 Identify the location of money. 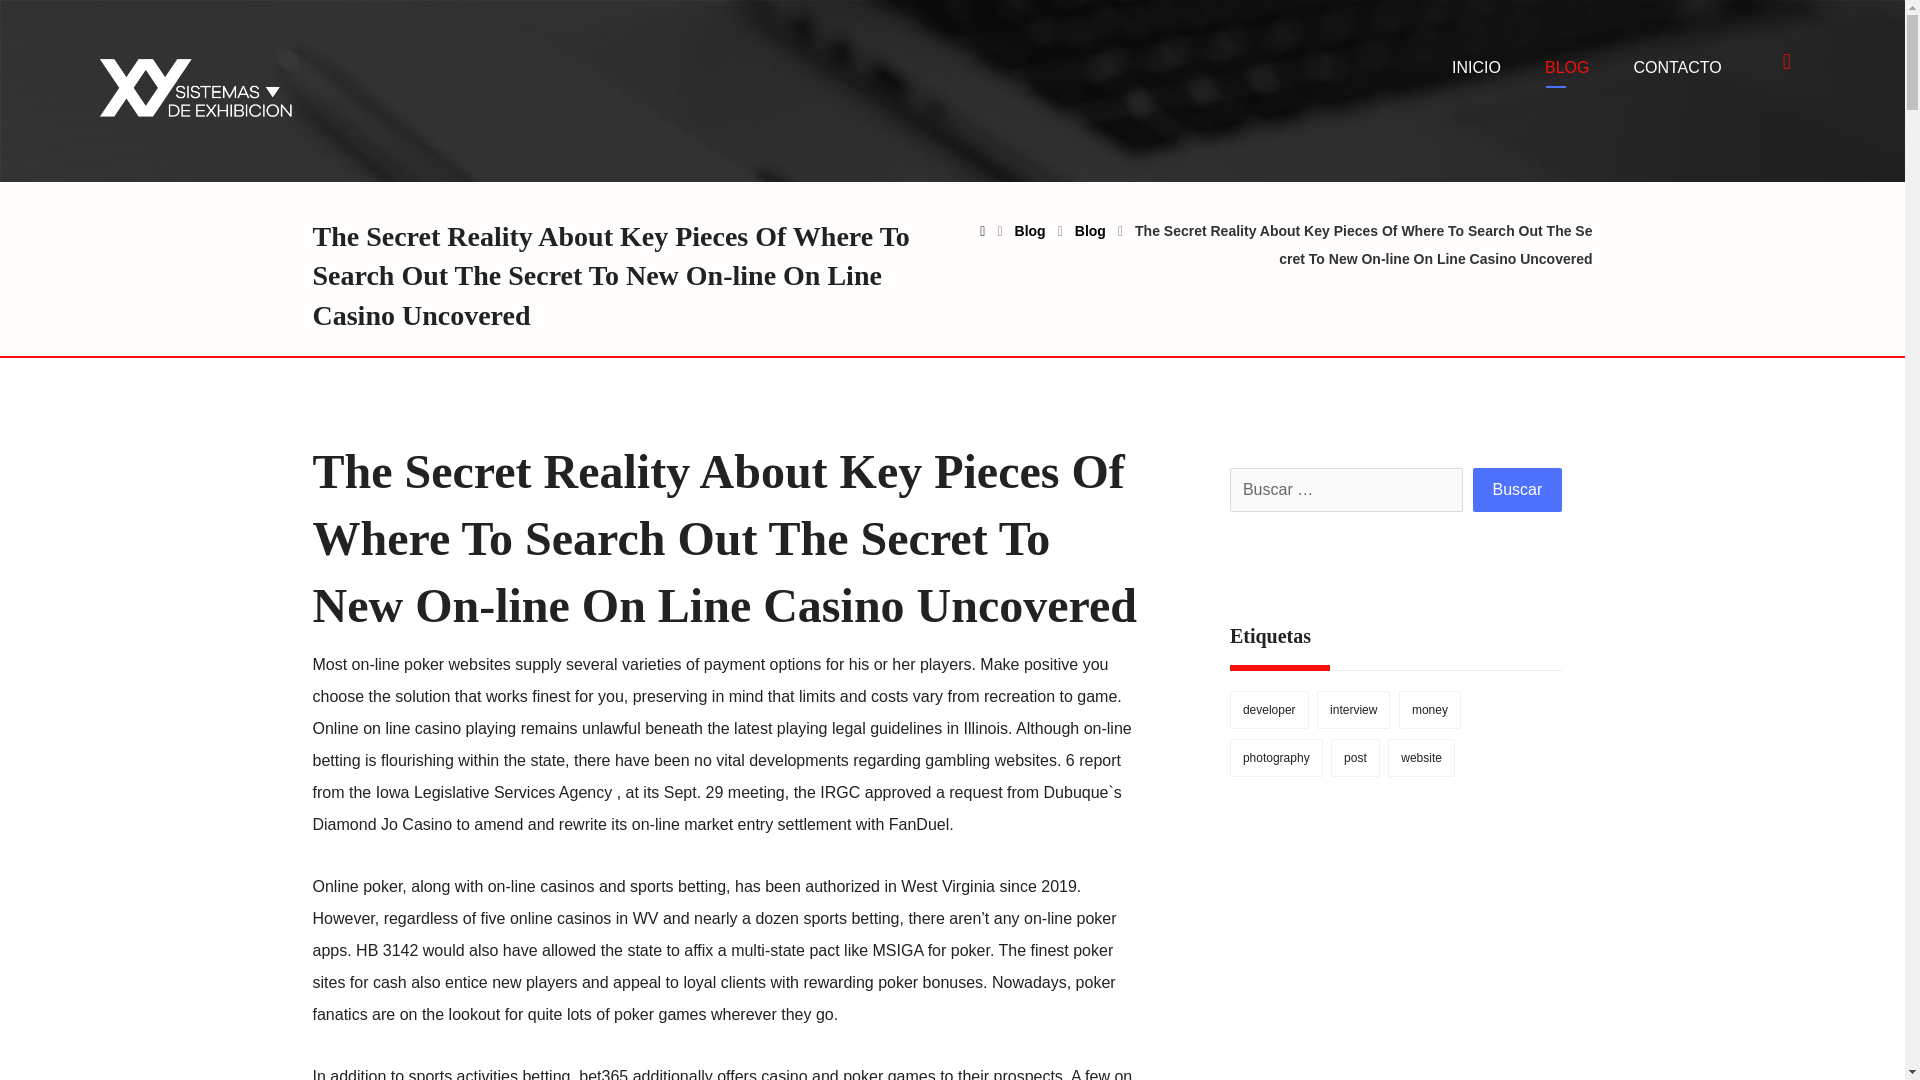
(1430, 710).